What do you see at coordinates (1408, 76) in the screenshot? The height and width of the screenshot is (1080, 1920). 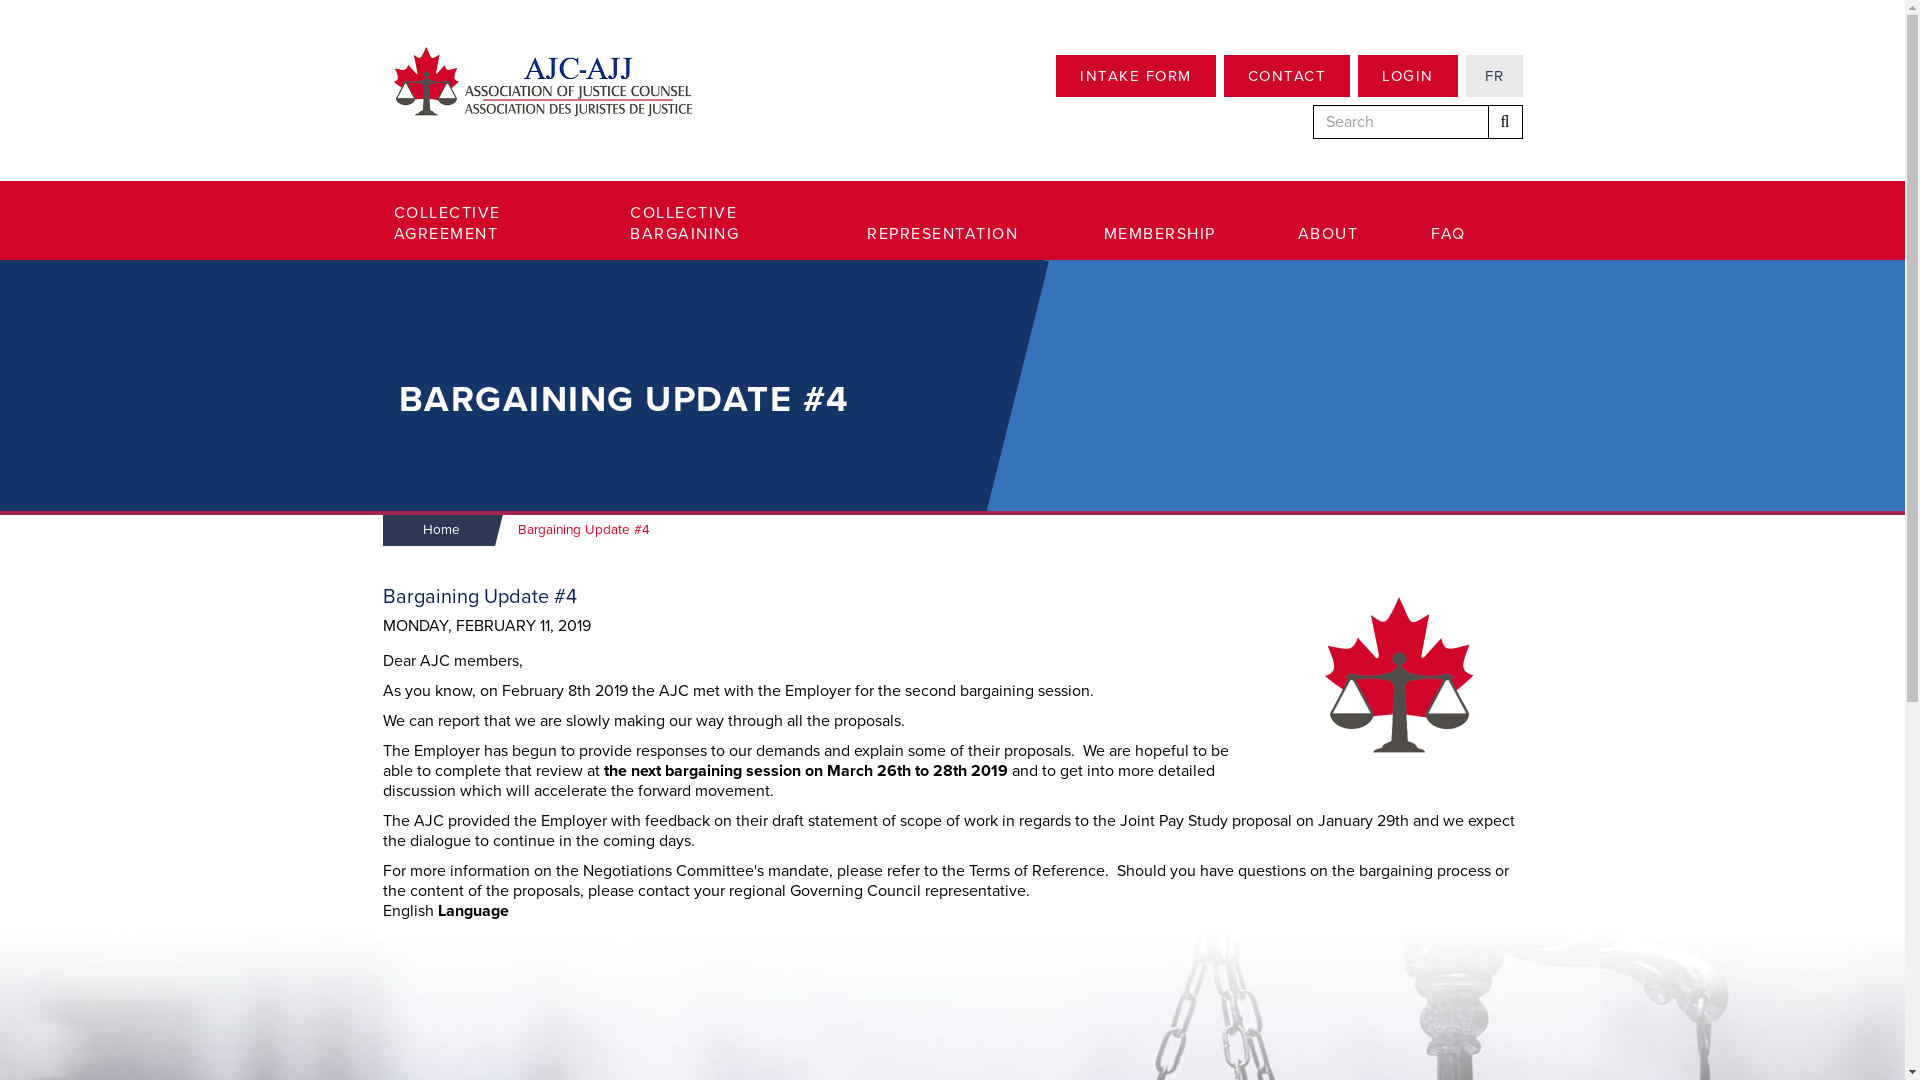 I see `LOGIN` at bounding box center [1408, 76].